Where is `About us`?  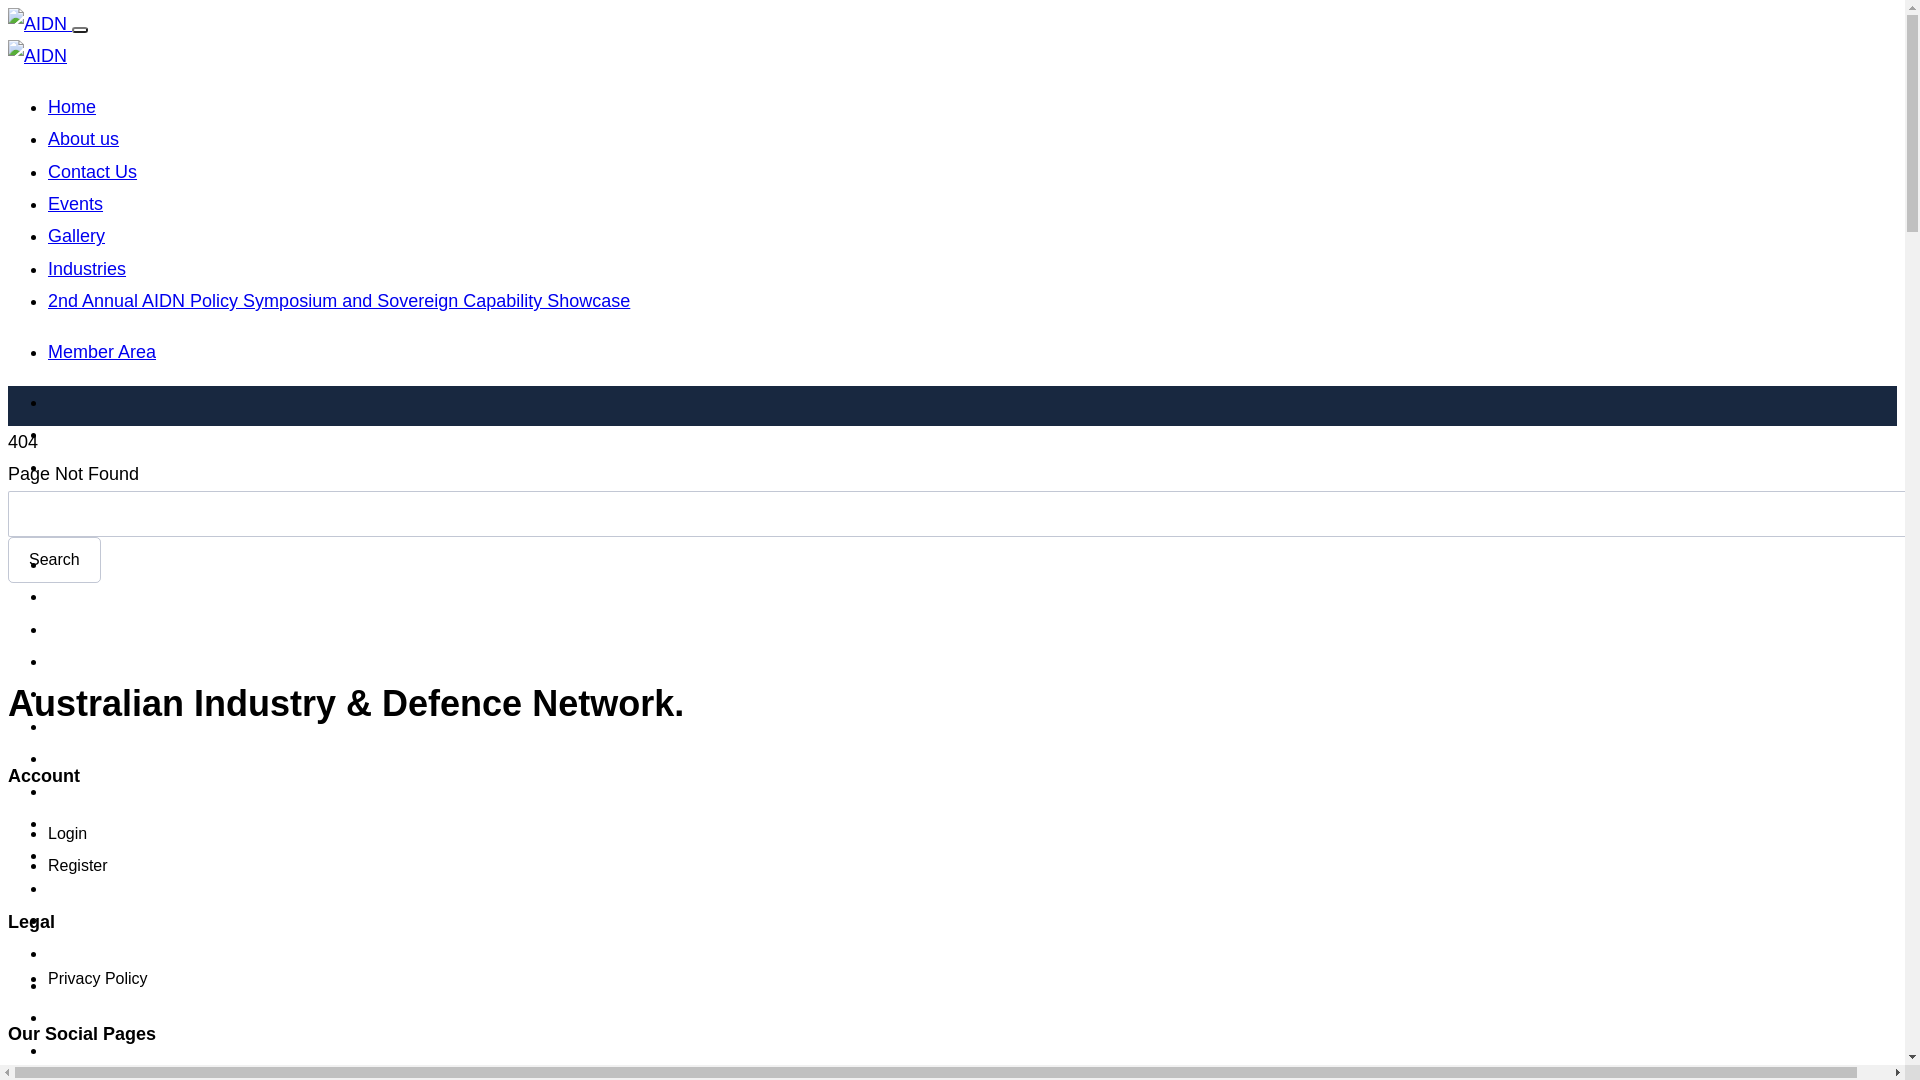 About us is located at coordinates (84, 139).